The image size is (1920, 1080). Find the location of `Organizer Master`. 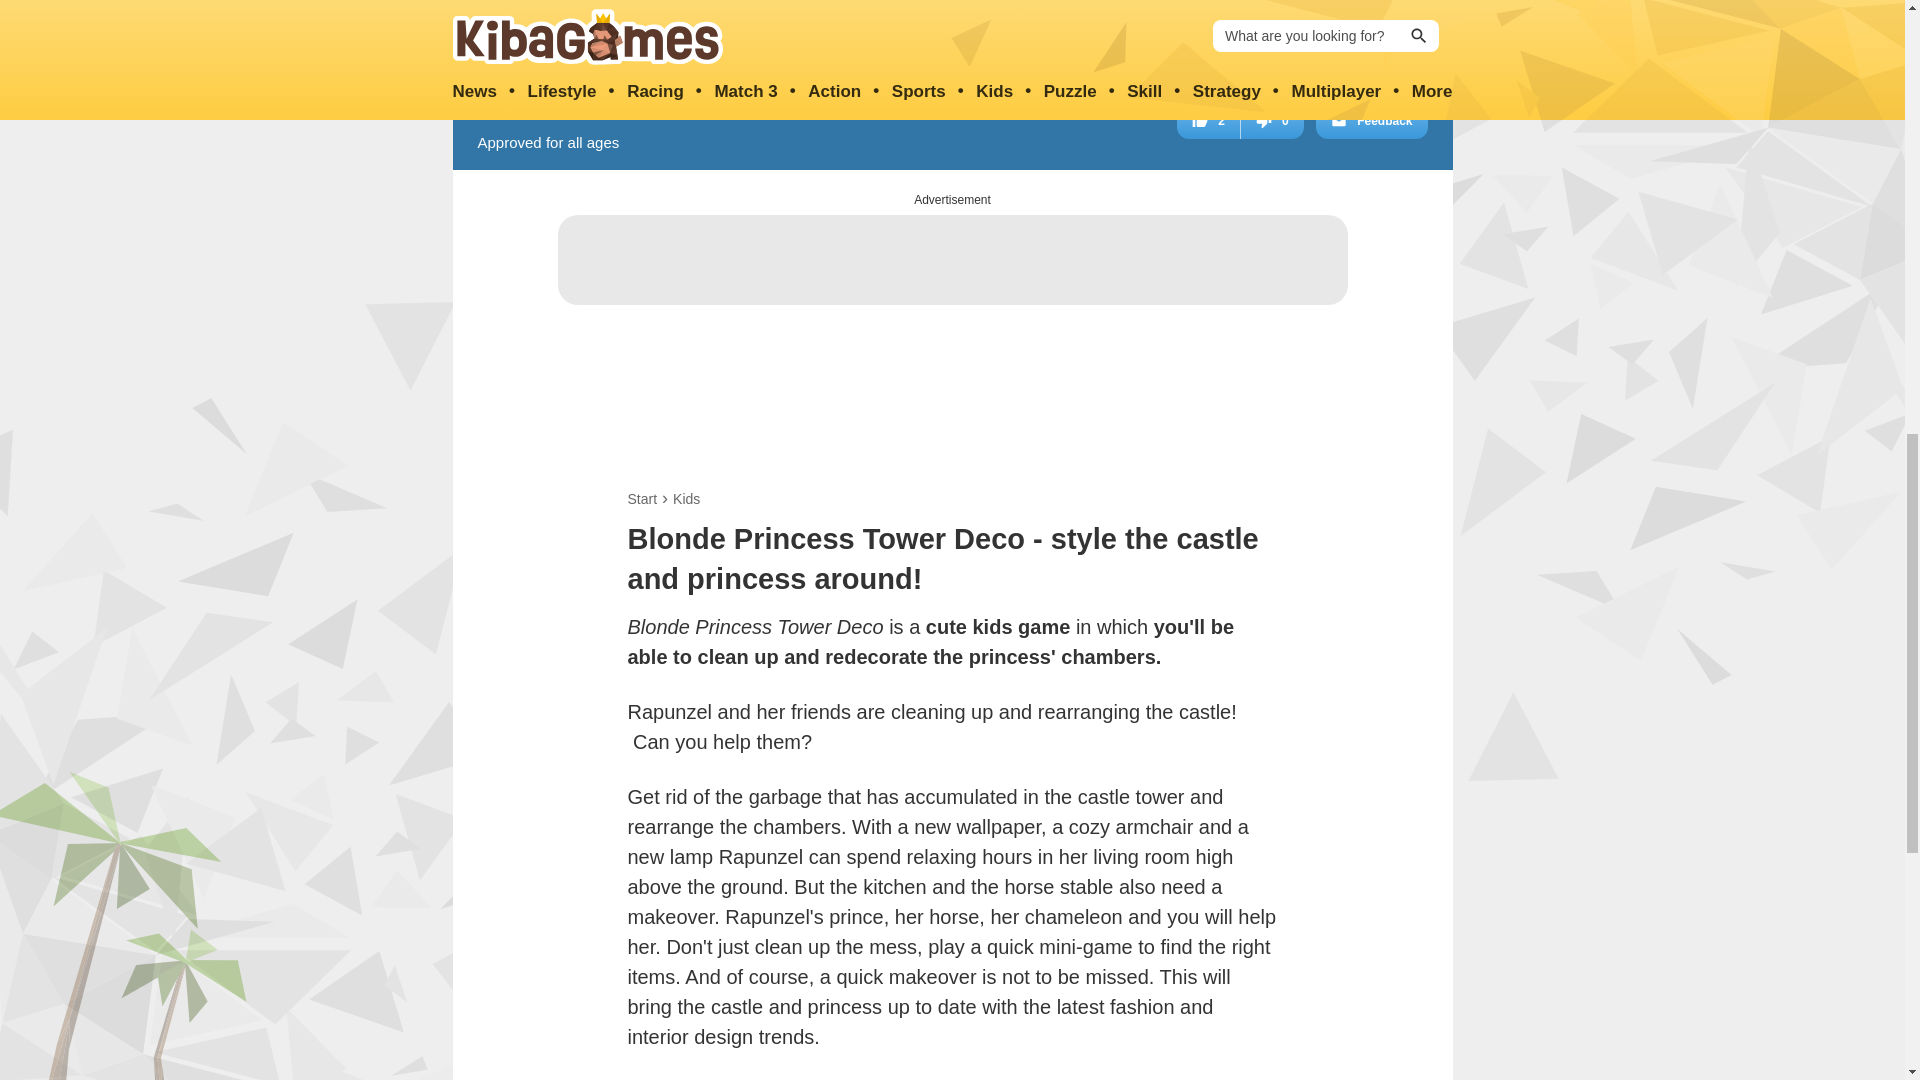

Organizer Master is located at coordinates (646, 24).